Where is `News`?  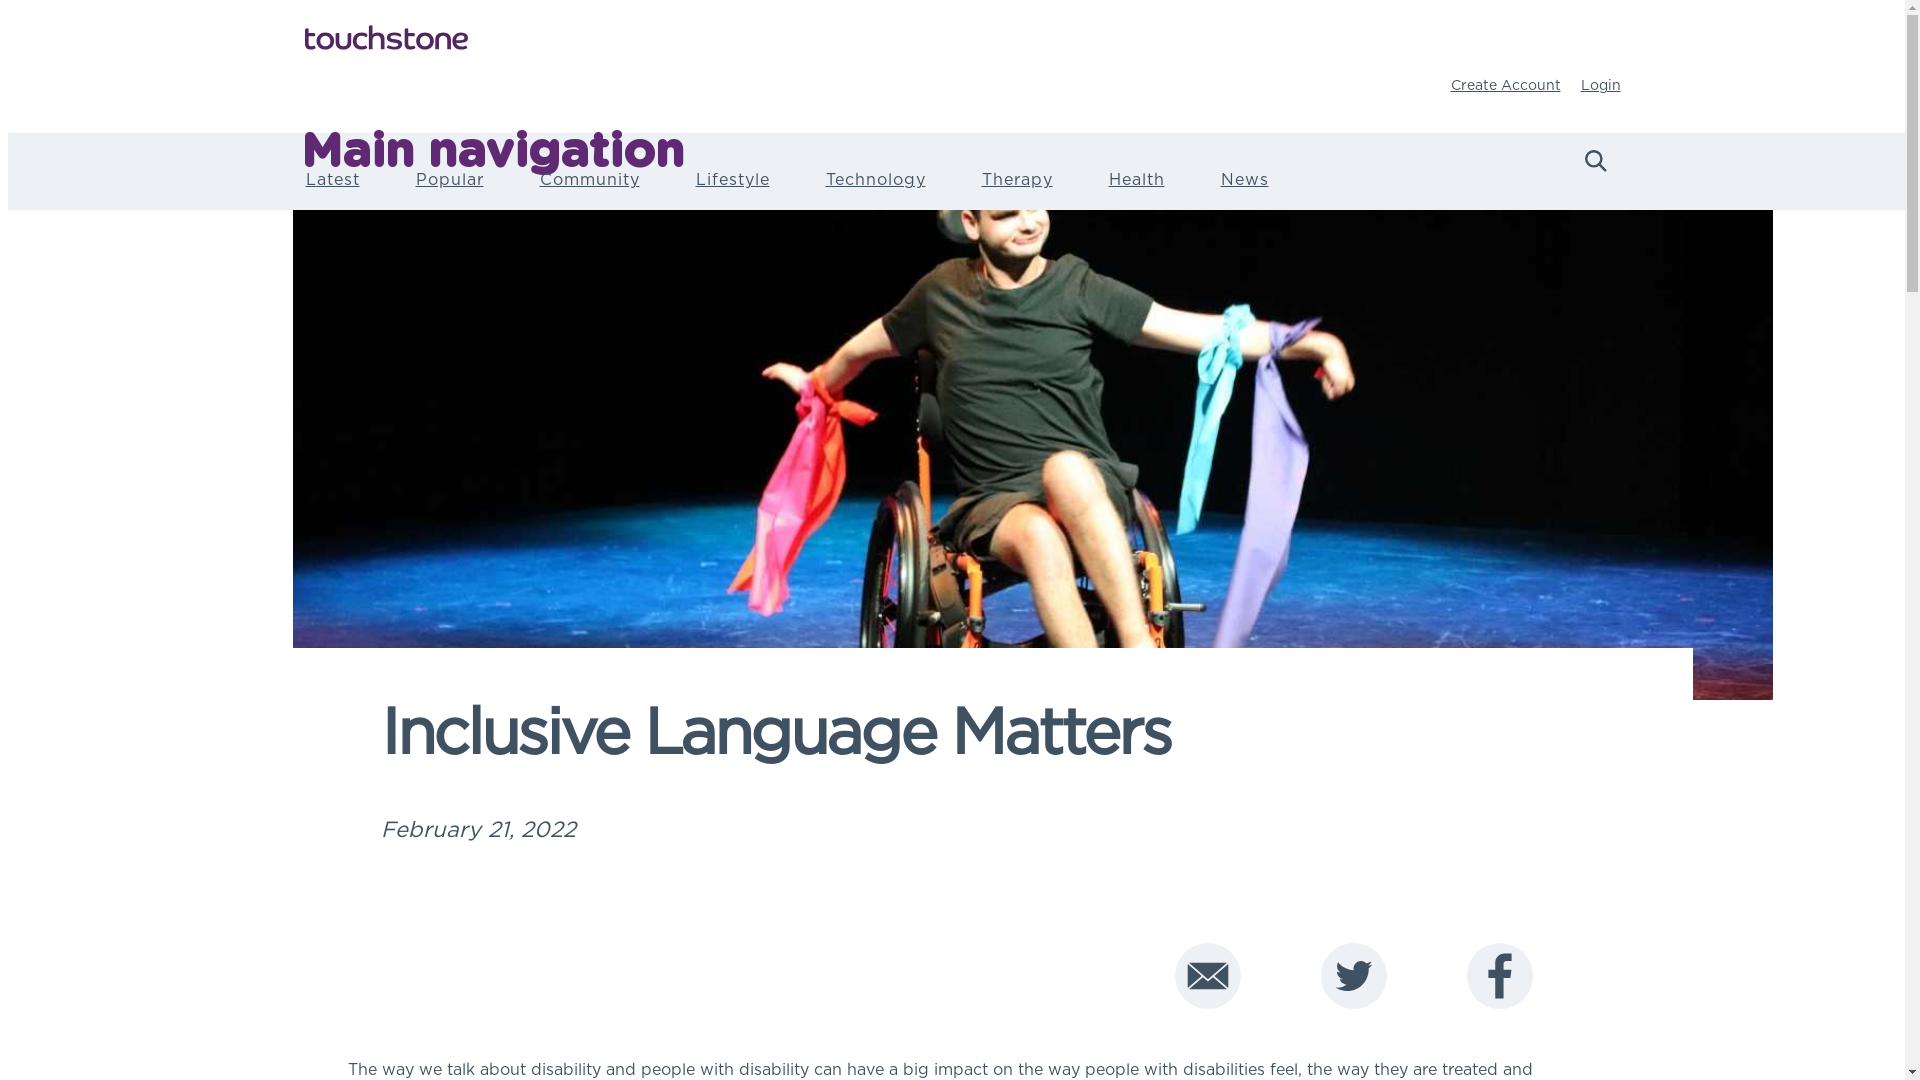
News is located at coordinates (1244, 192).